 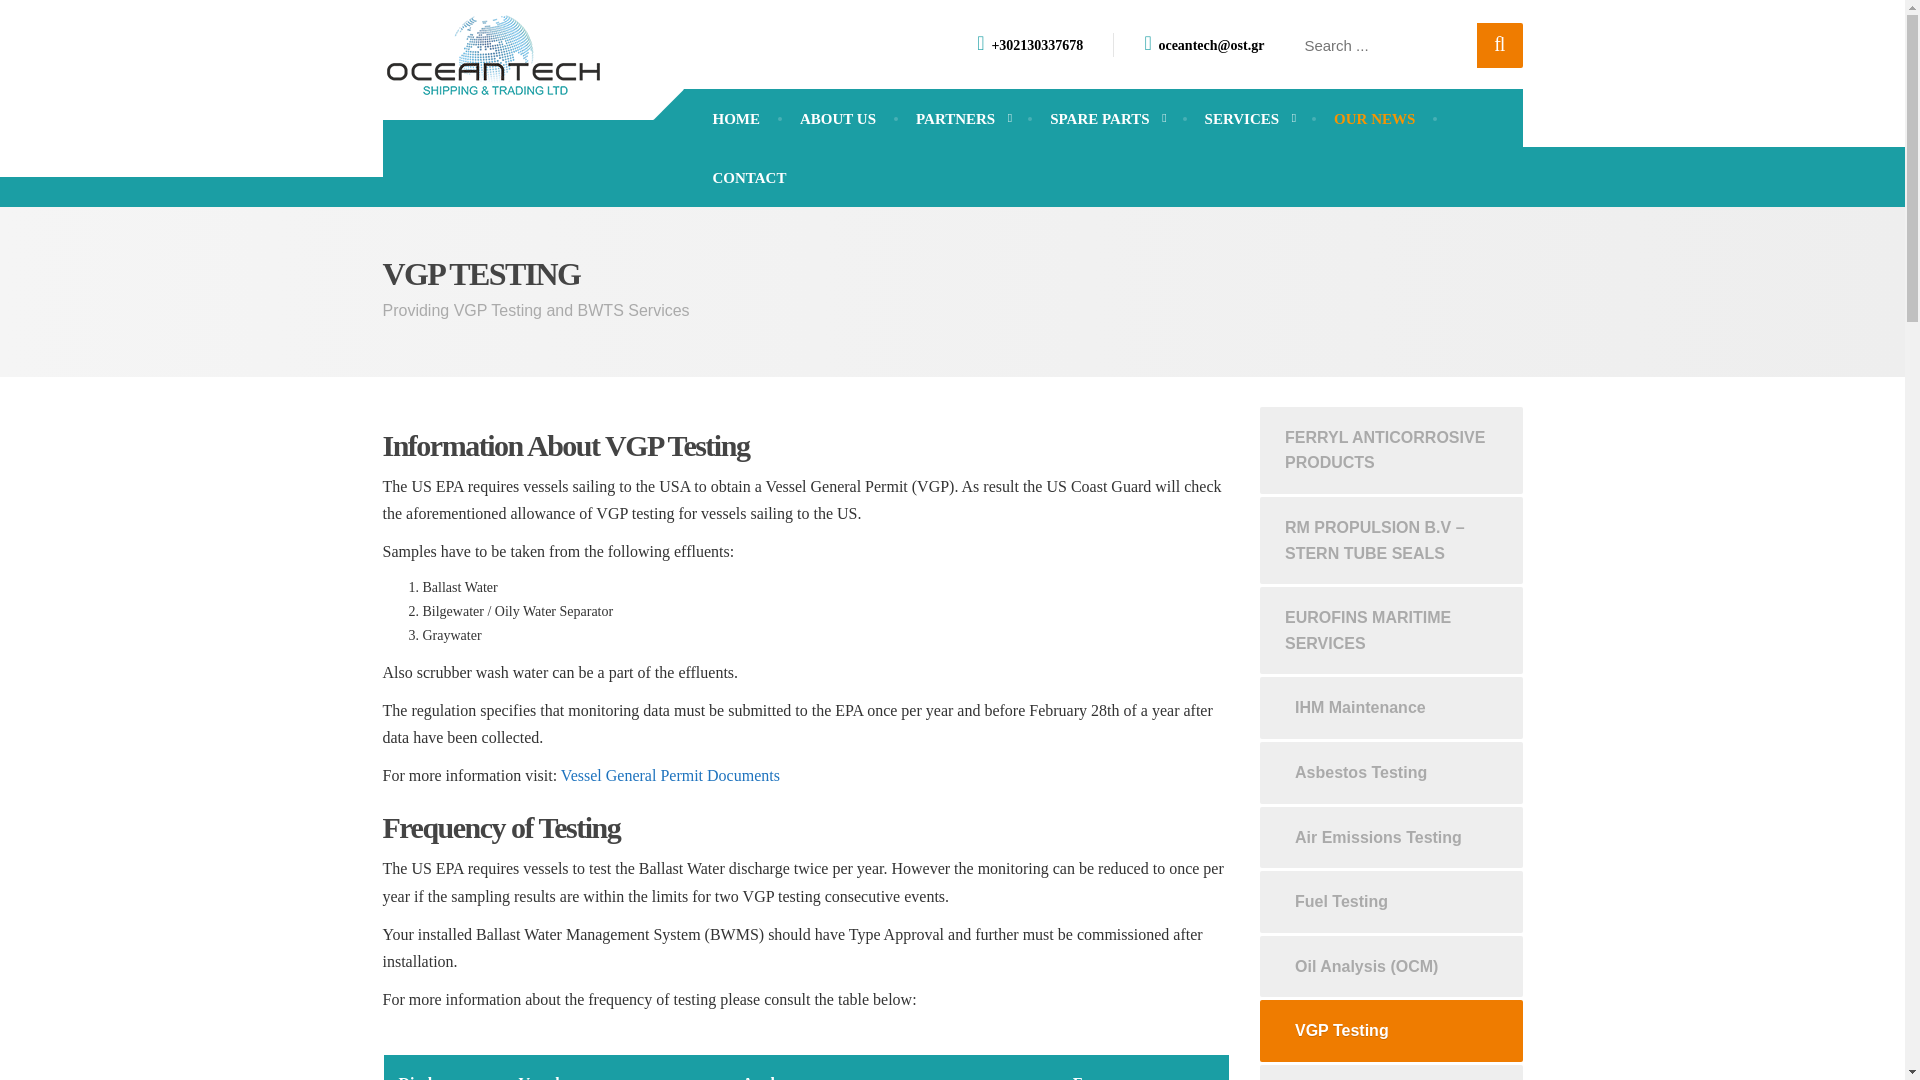 What do you see at coordinates (735, 119) in the screenshot?
I see `HOME` at bounding box center [735, 119].